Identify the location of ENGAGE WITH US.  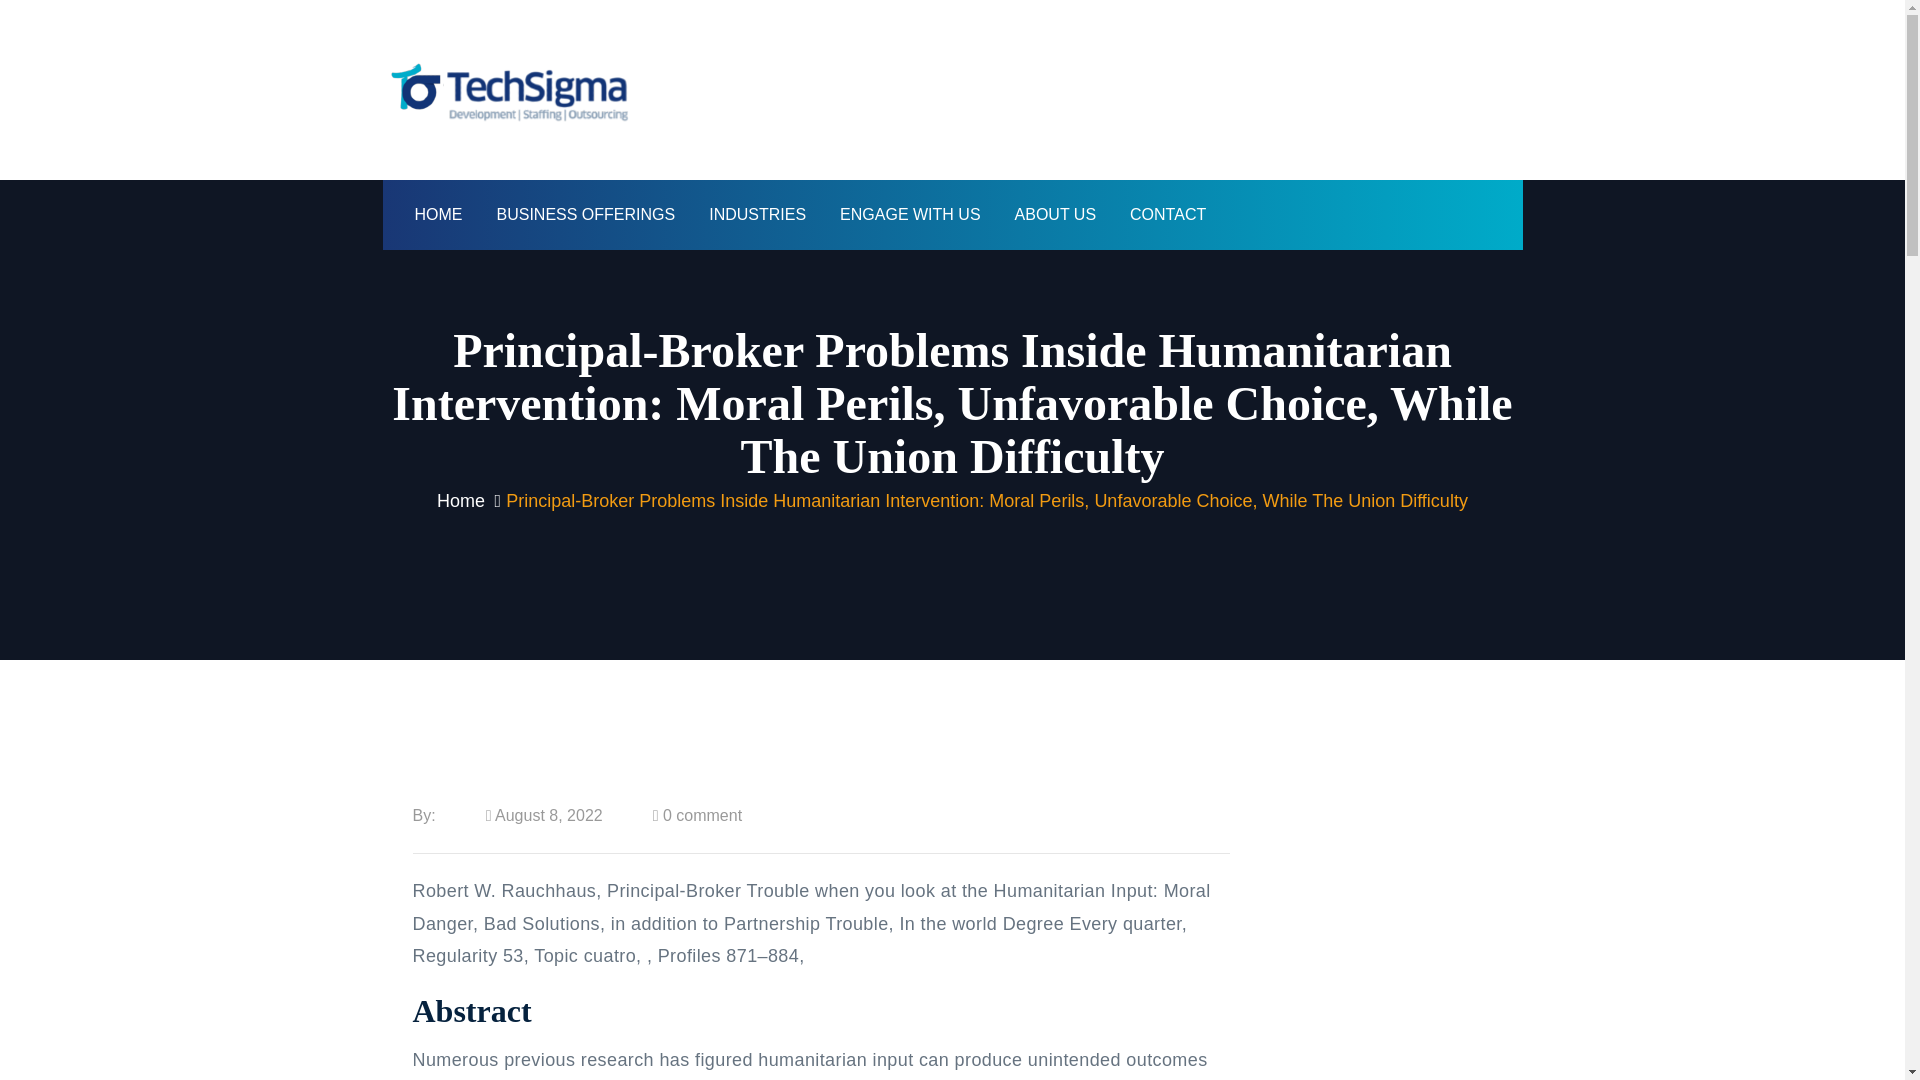
(910, 214).